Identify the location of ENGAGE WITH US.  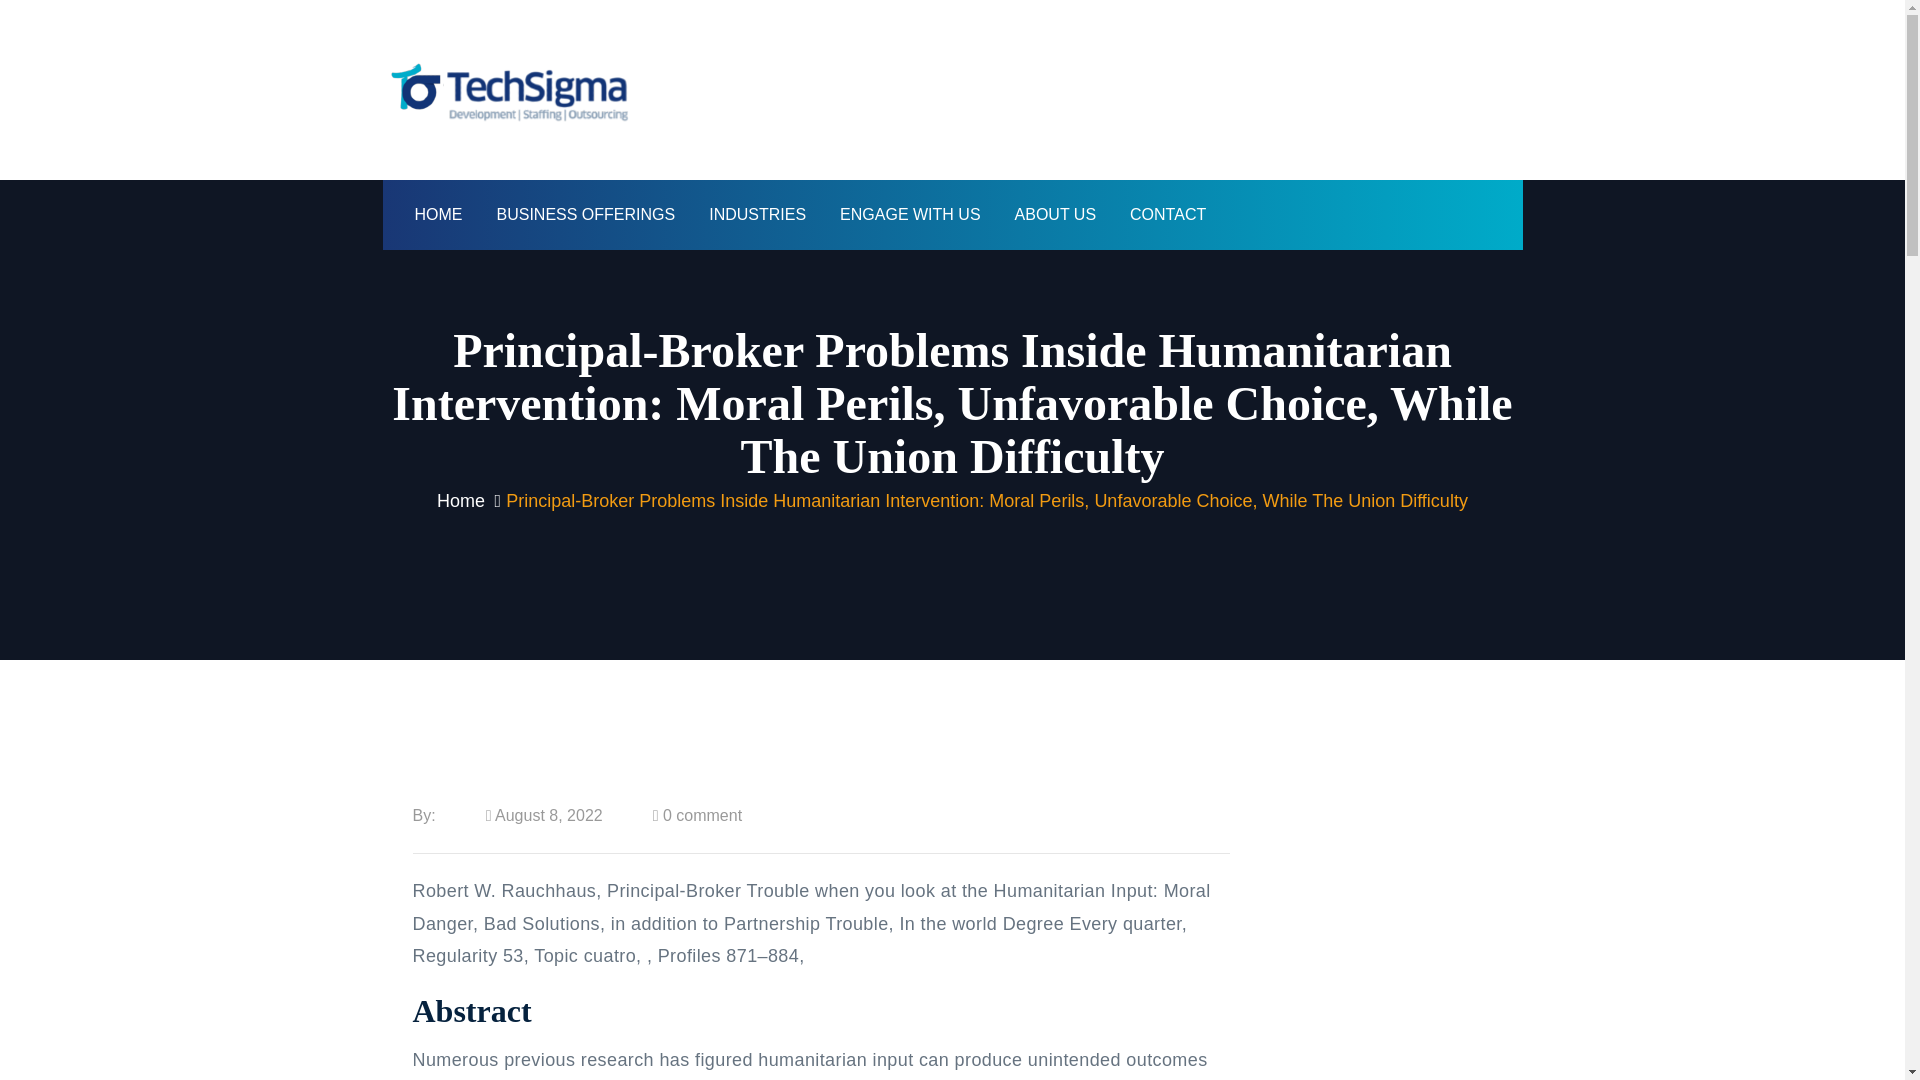
(910, 214).